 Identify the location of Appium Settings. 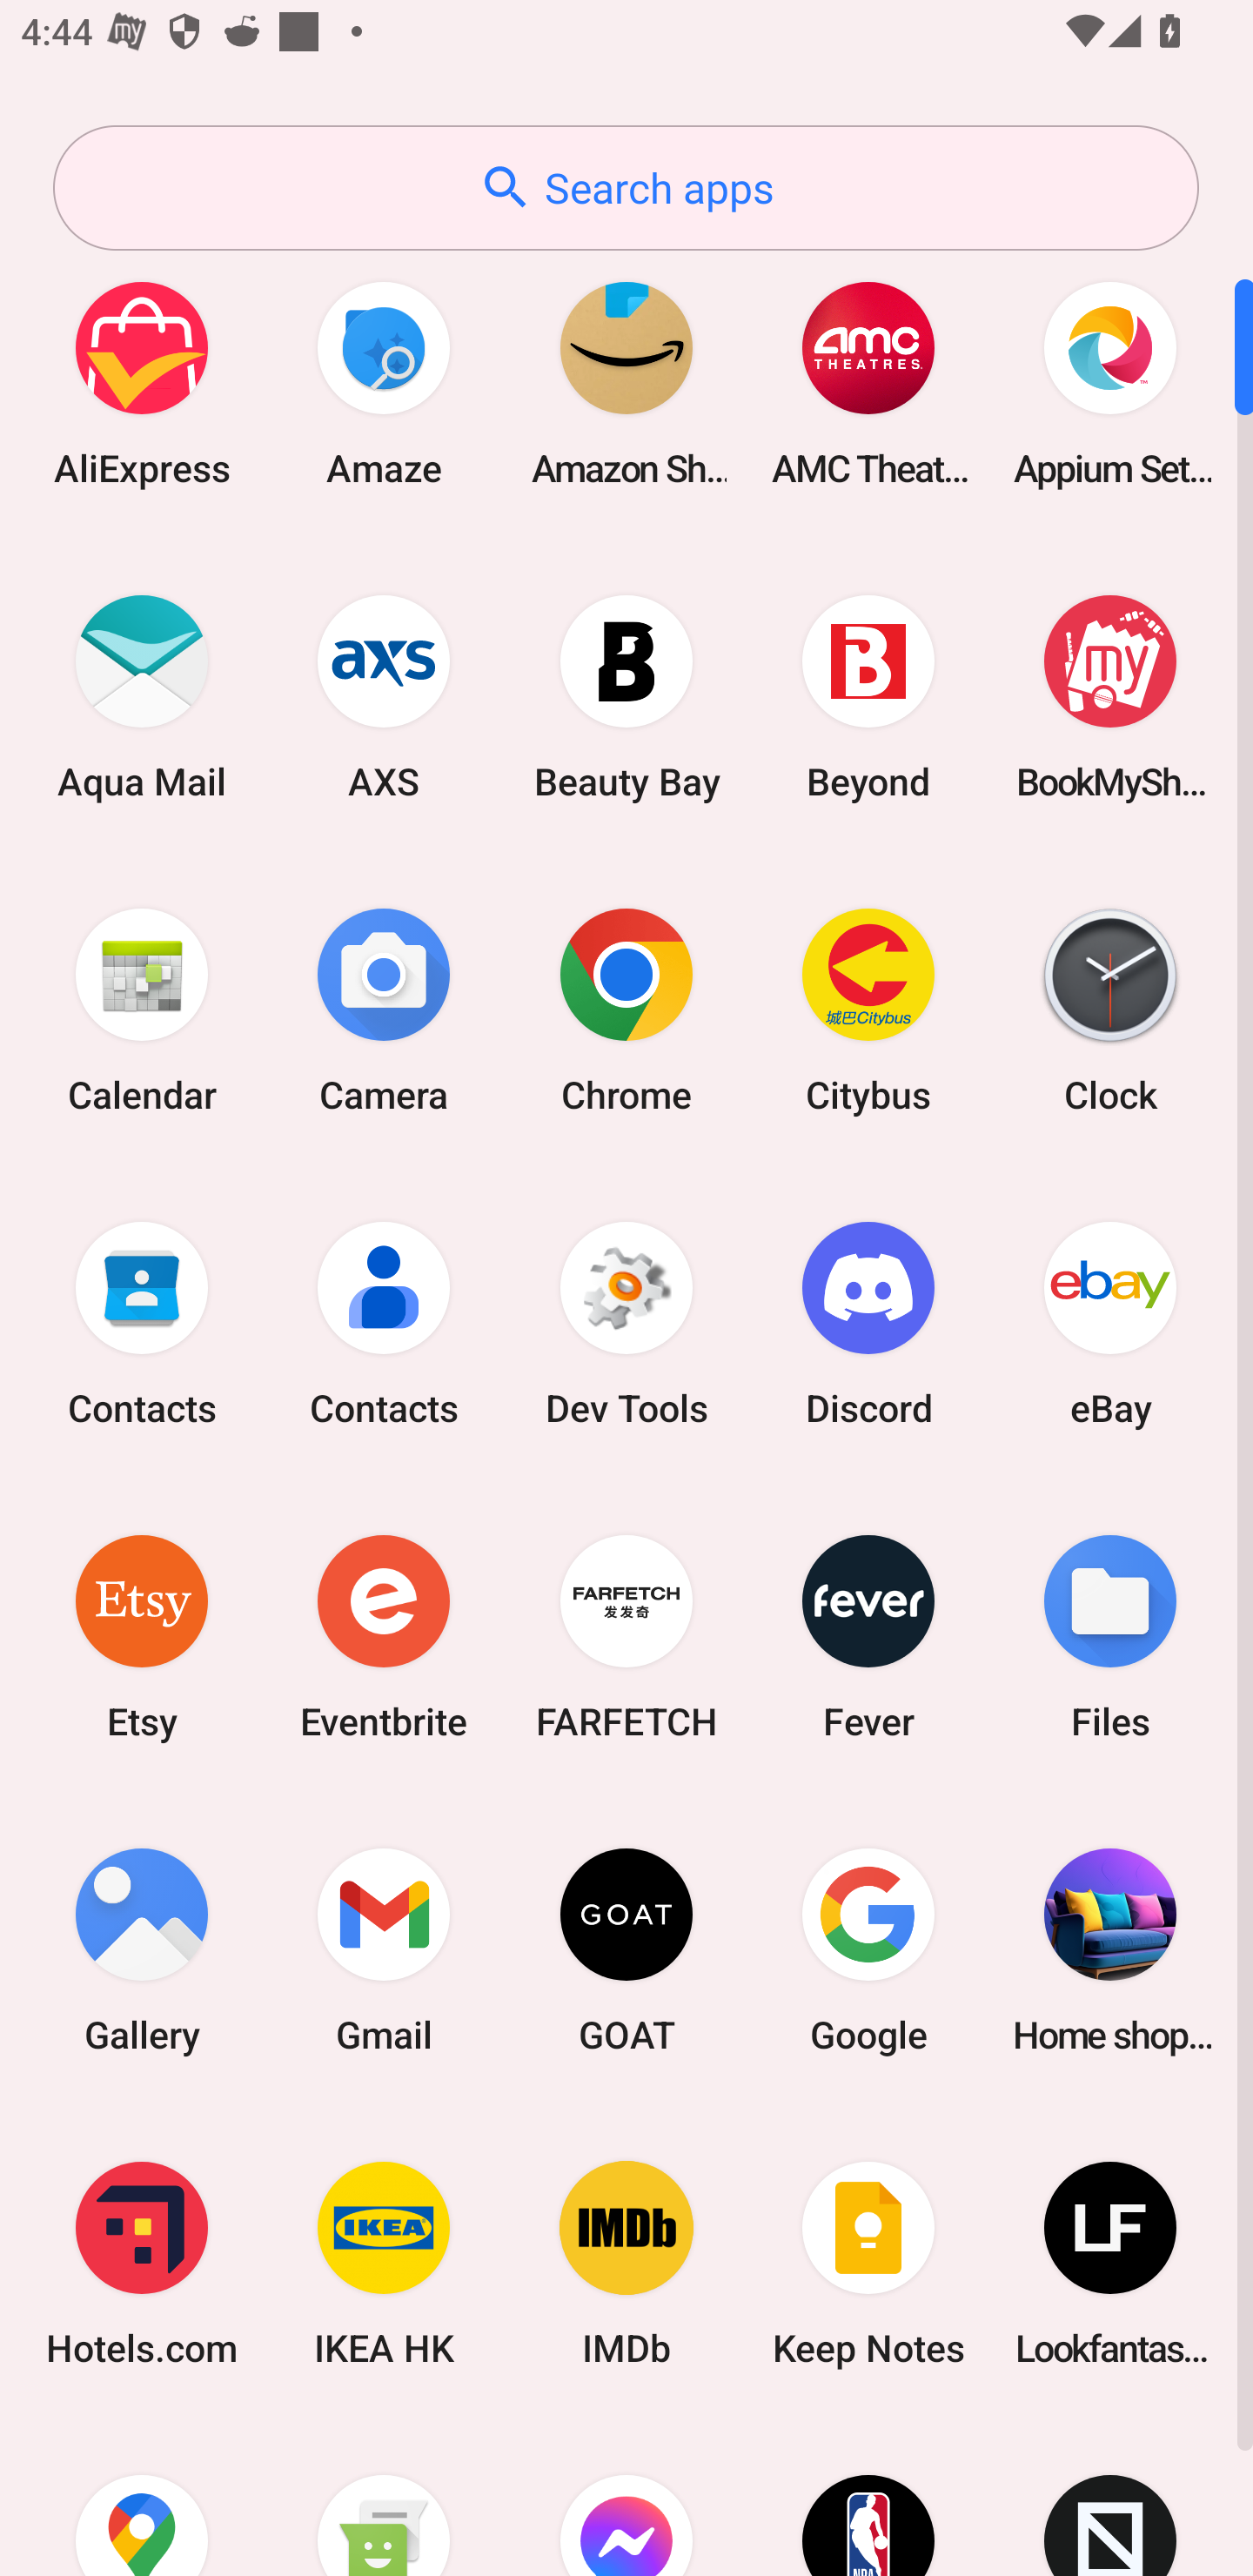
(1110, 383).